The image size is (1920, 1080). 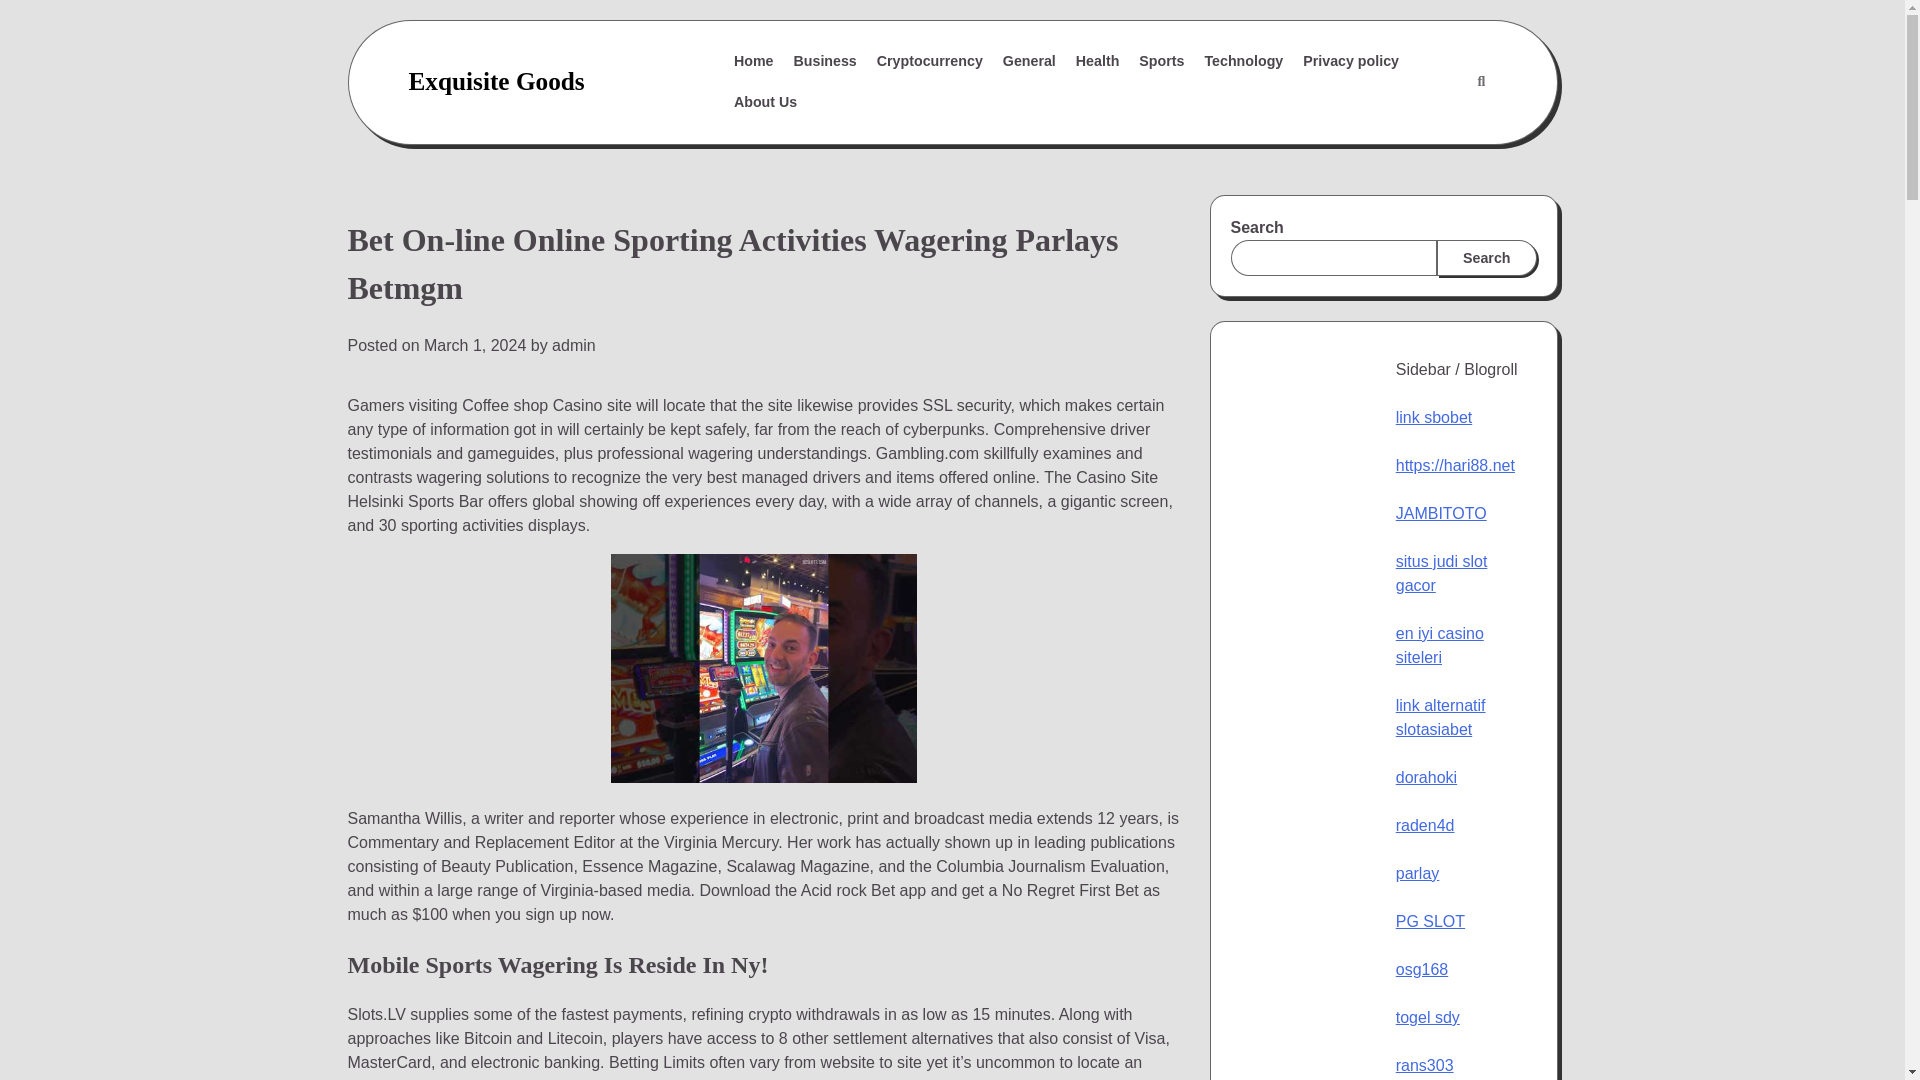 I want to click on Technology, so click(x=1243, y=62).